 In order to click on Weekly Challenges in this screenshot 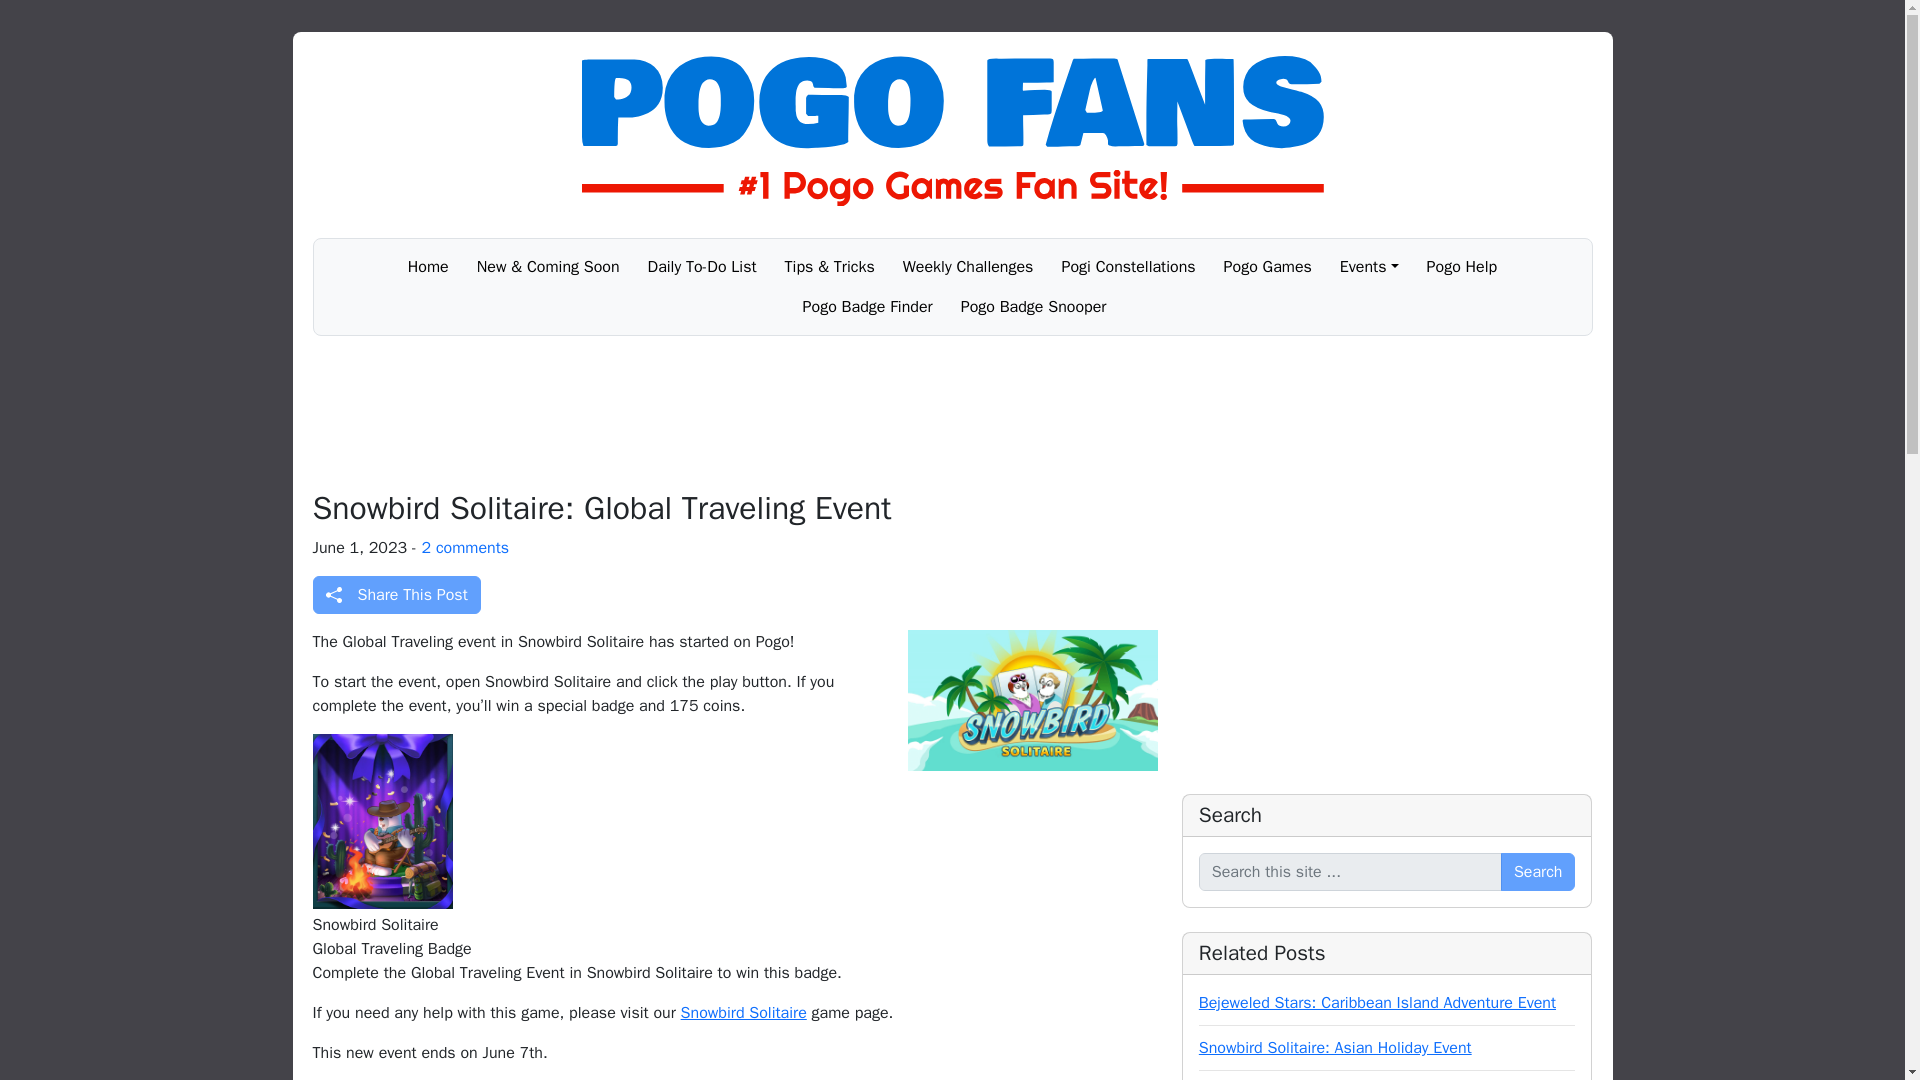, I will do `click(968, 267)`.